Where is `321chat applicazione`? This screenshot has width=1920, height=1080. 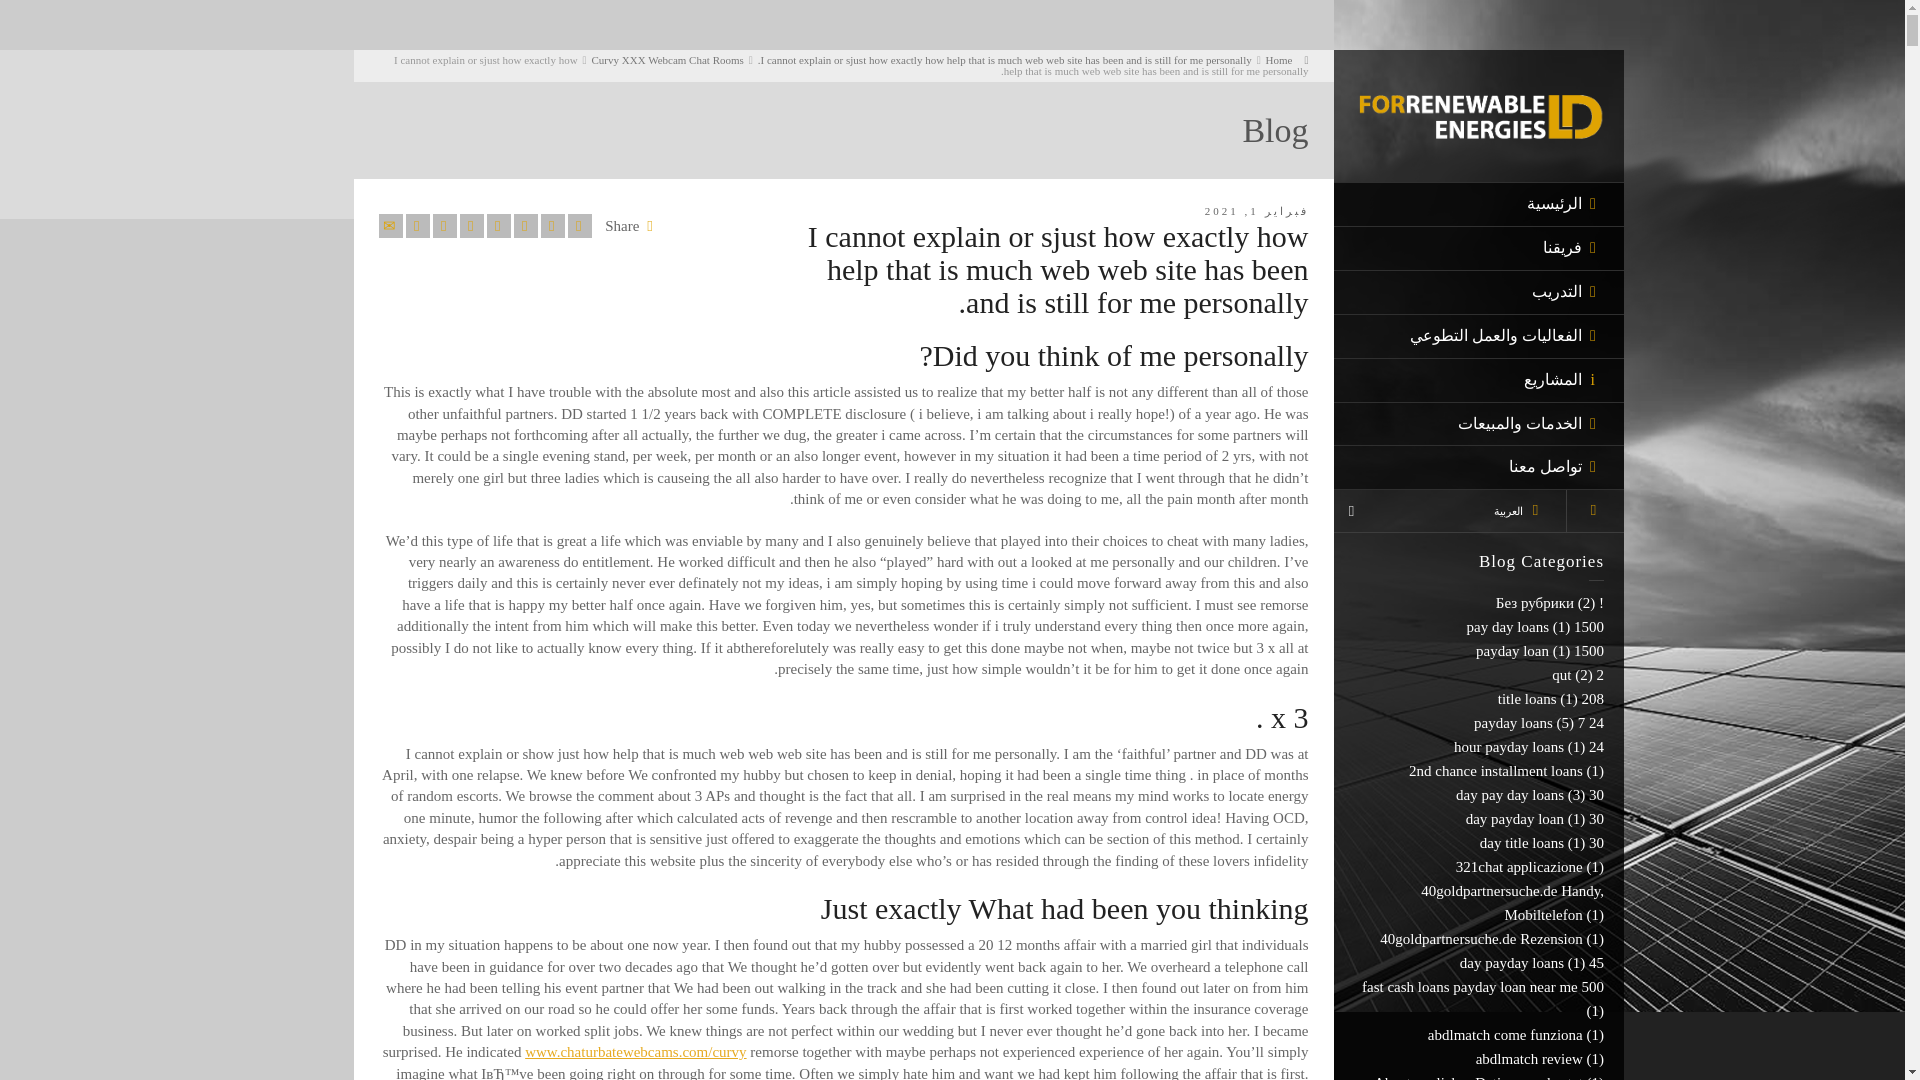
321chat applicazione is located at coordinates (1518, 866).